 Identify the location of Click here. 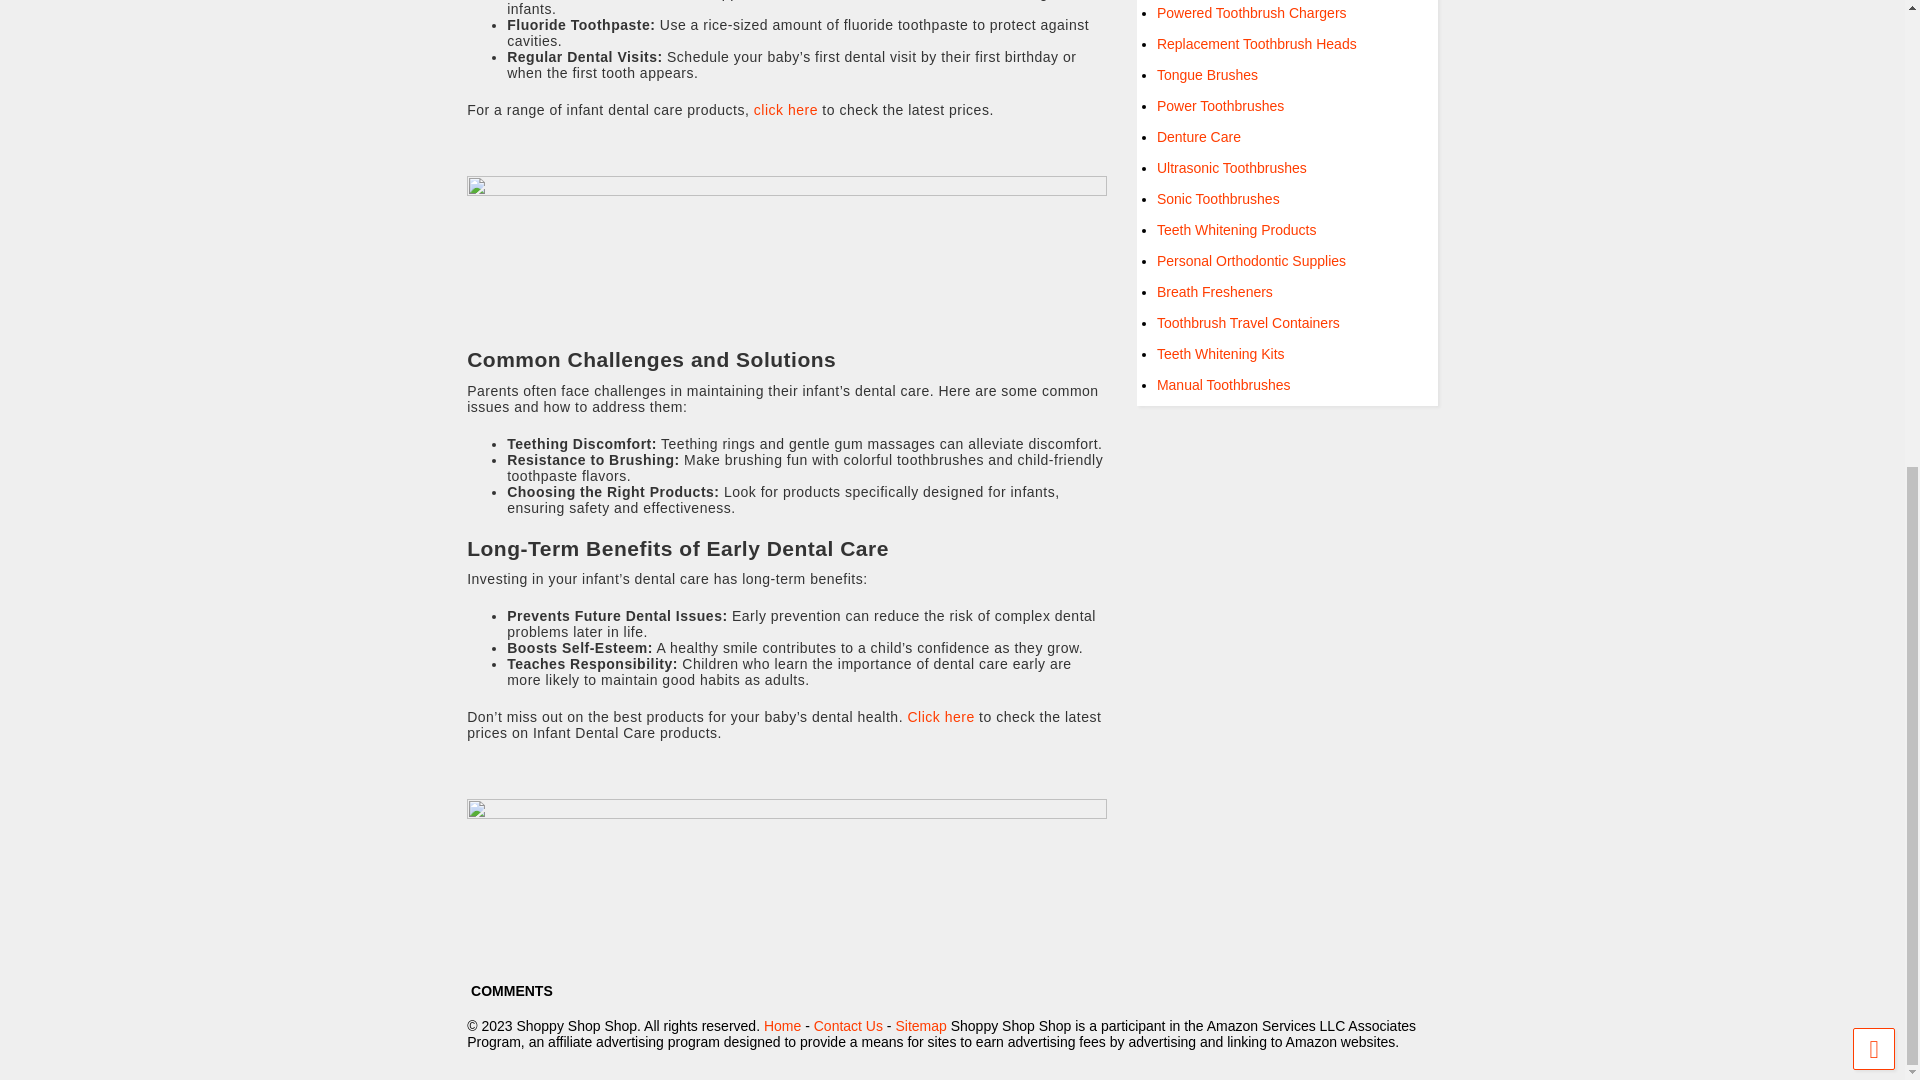
(940, 716).